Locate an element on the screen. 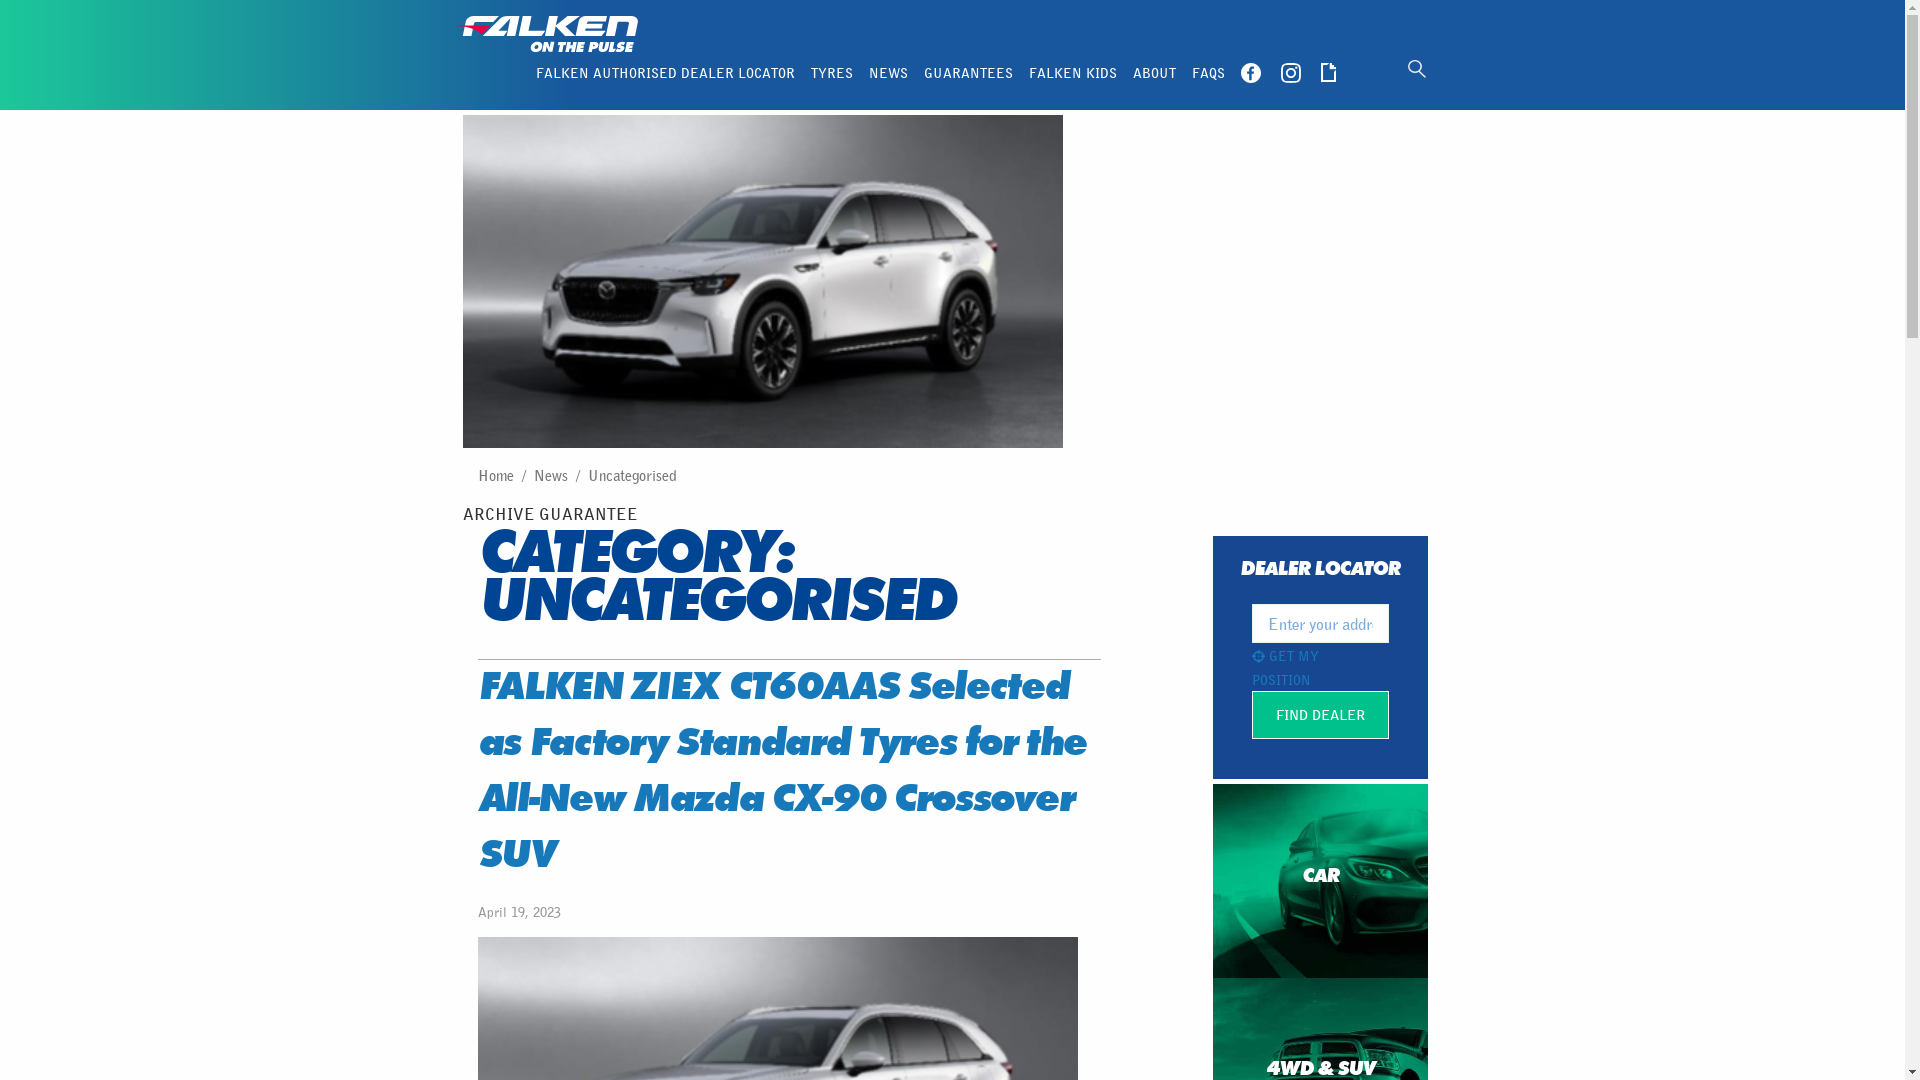 This screenshot has width=1920, height=1080. Search is located at coordinates (31, 12).